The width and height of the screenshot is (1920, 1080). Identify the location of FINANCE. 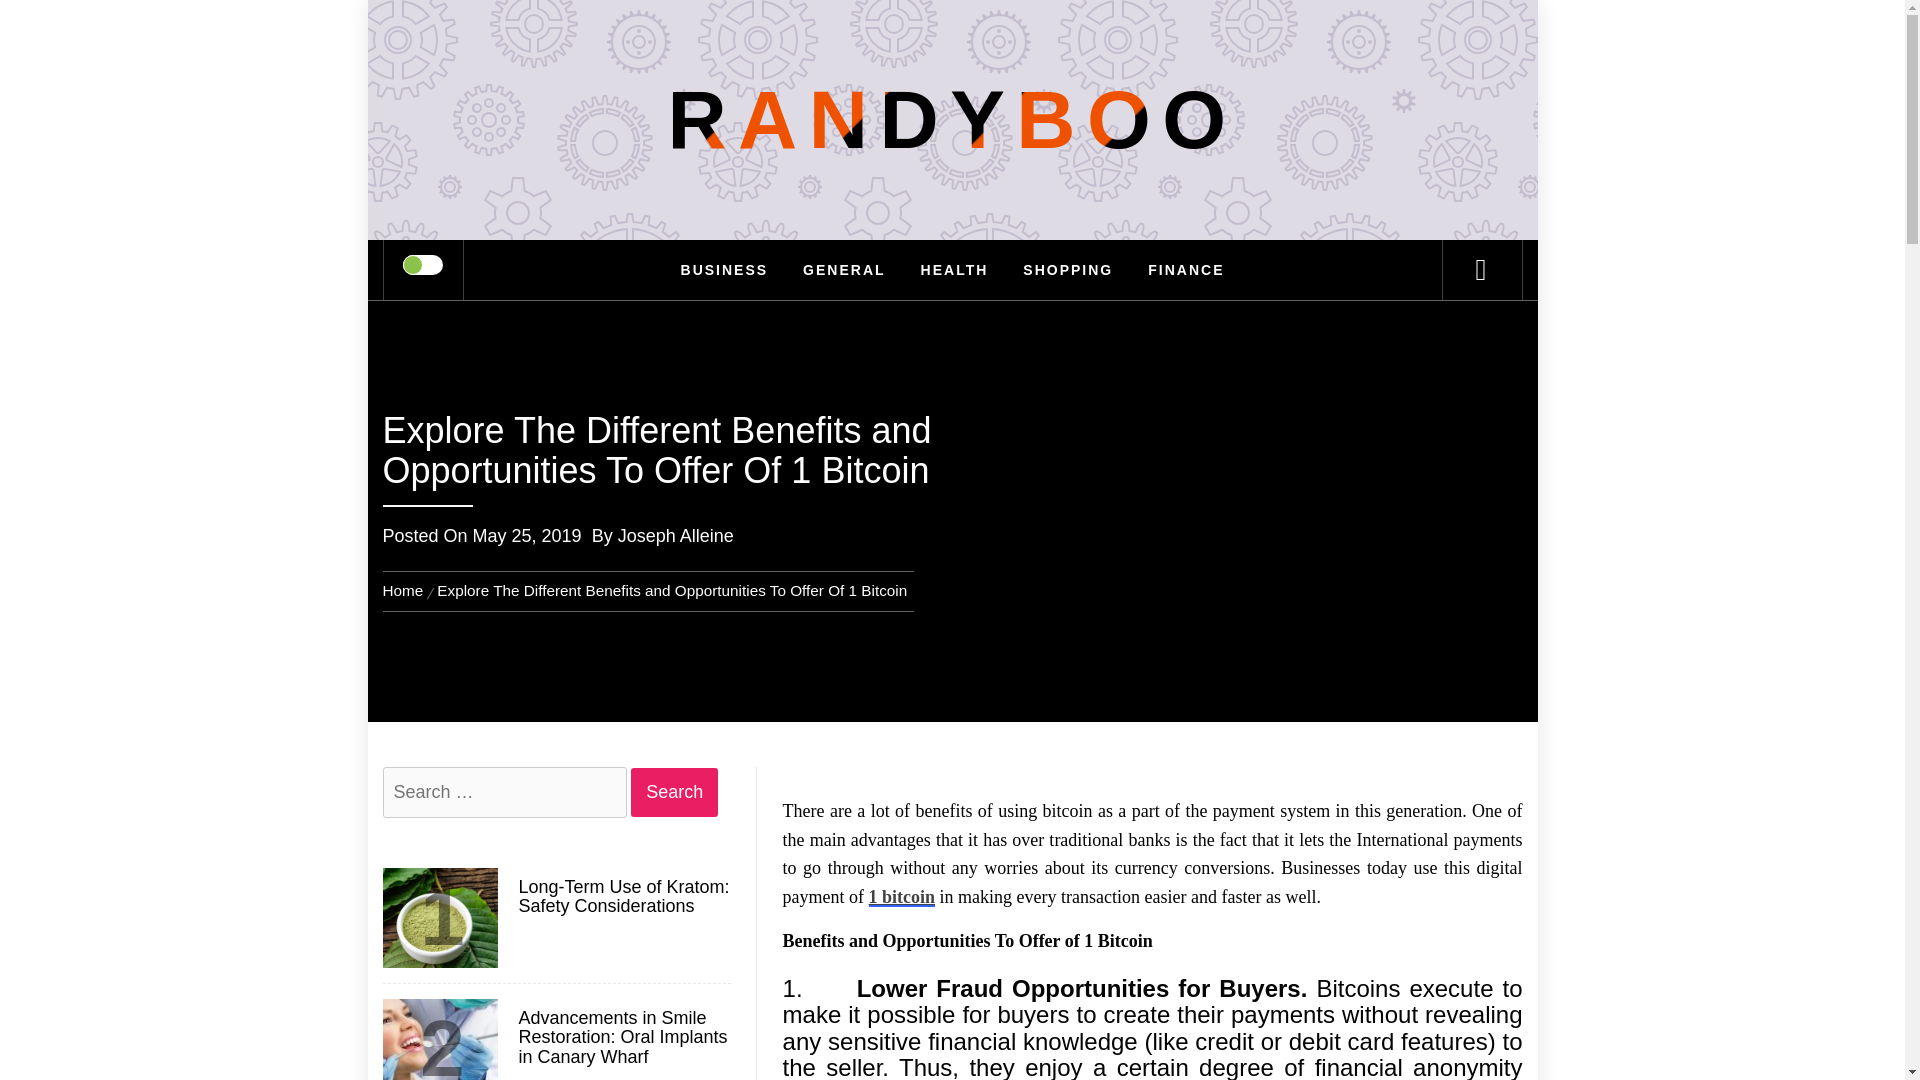
(1185, 270).